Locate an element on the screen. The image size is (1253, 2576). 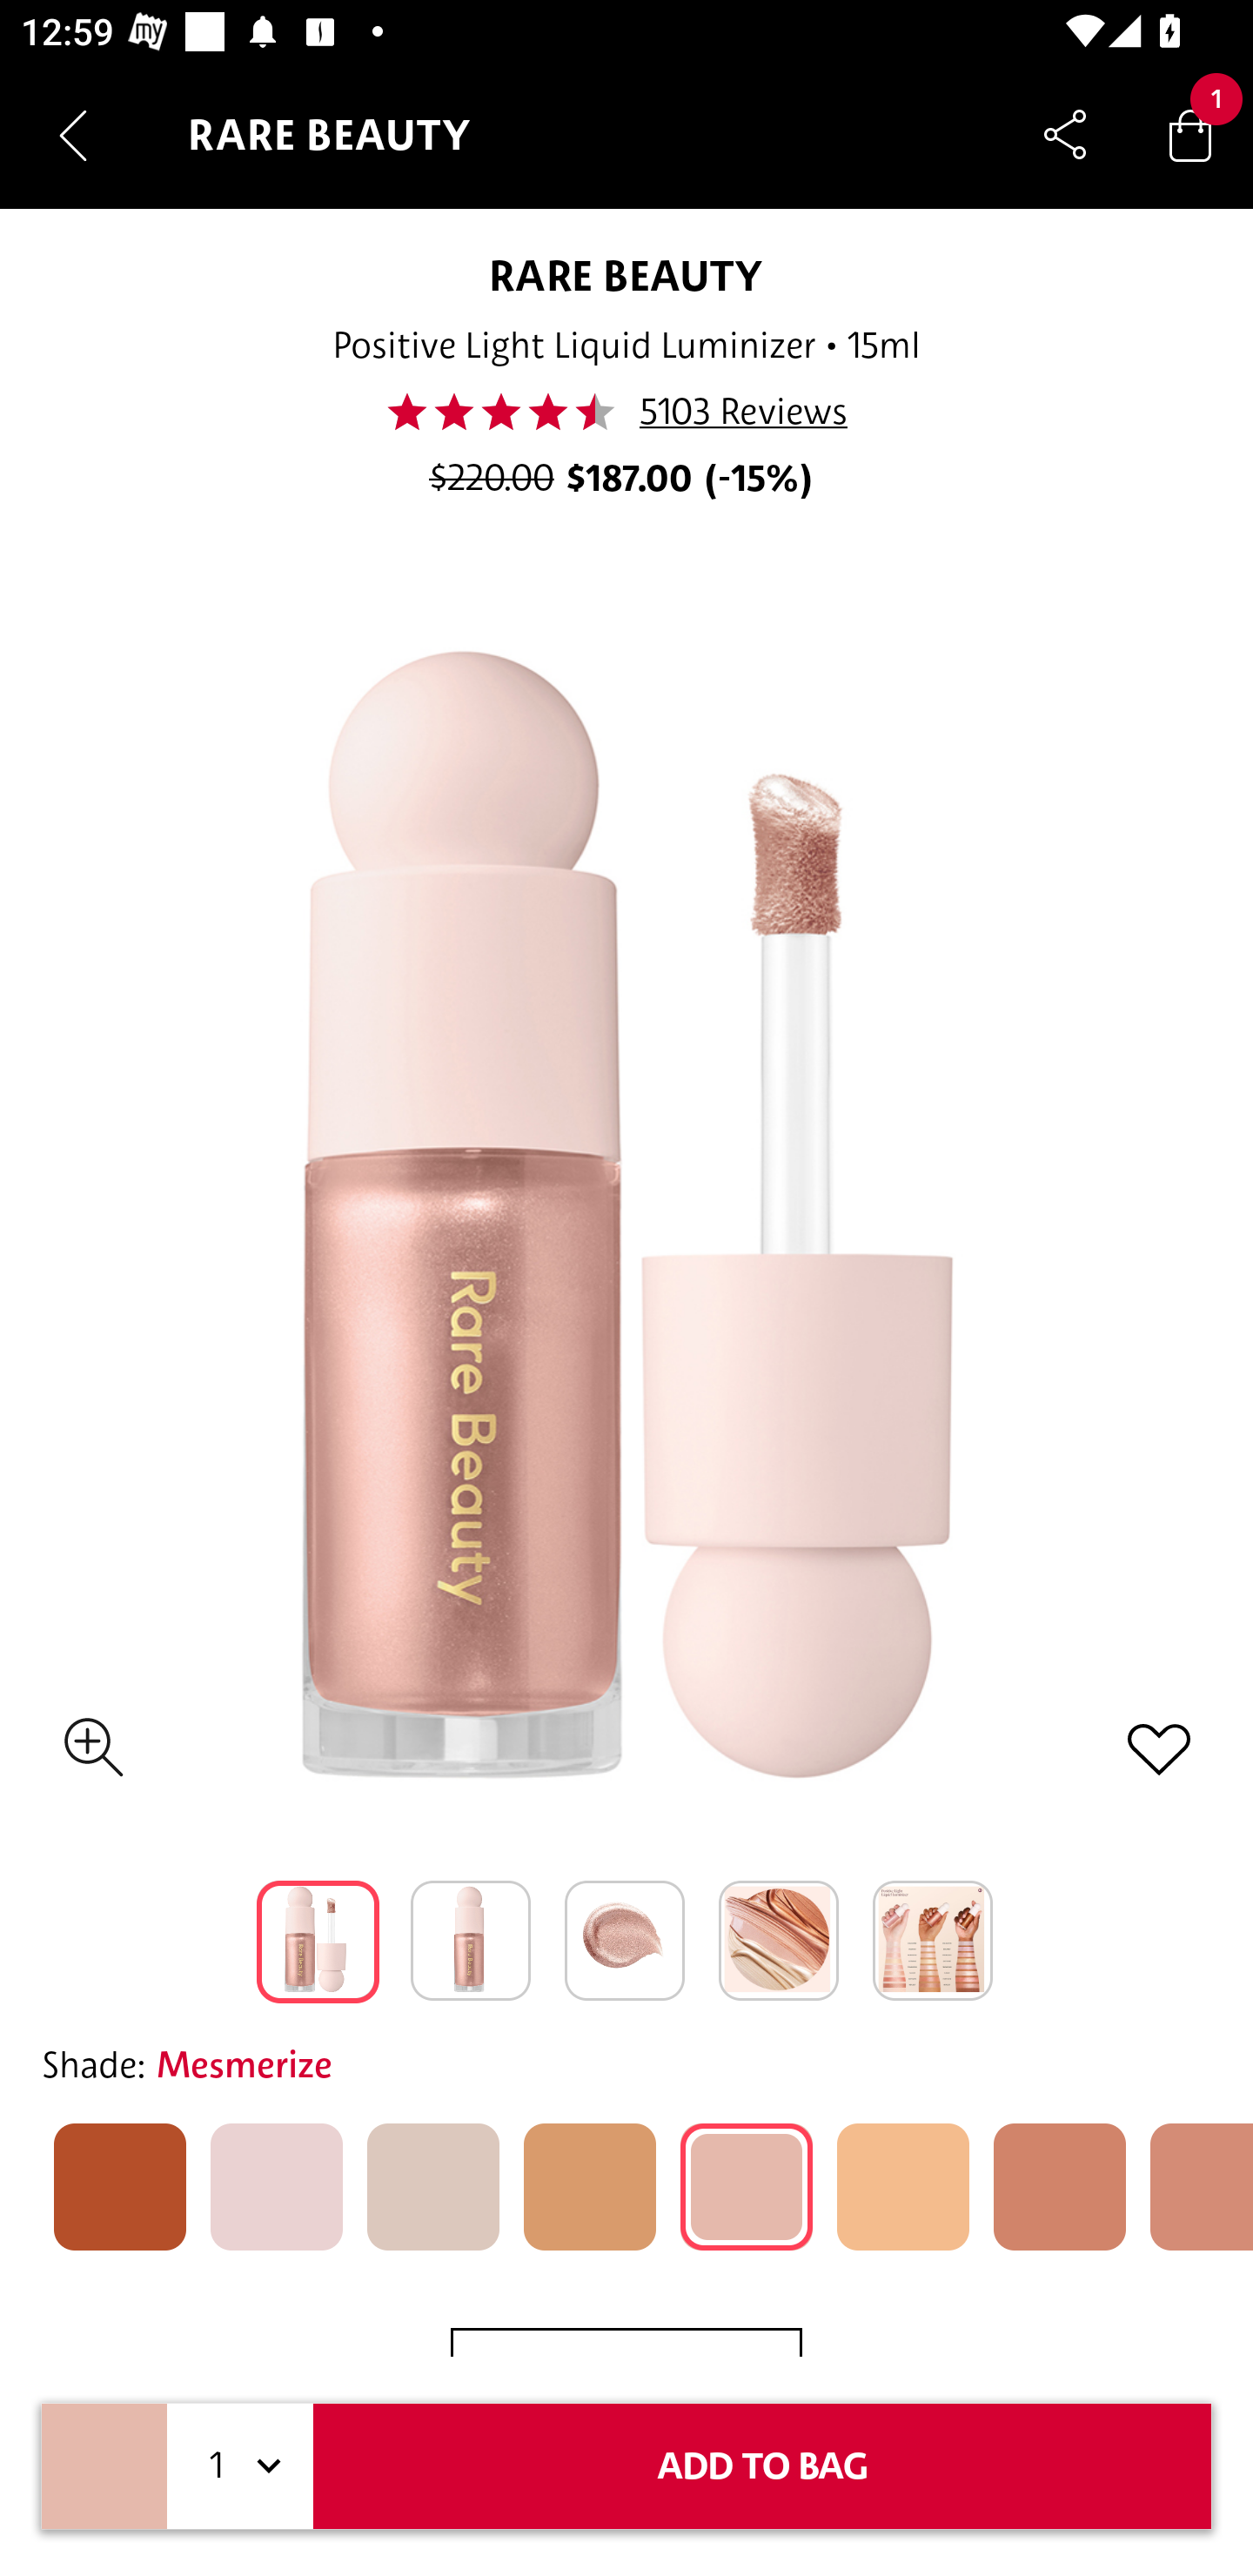
Bag is located at coordinates (1190, 134).